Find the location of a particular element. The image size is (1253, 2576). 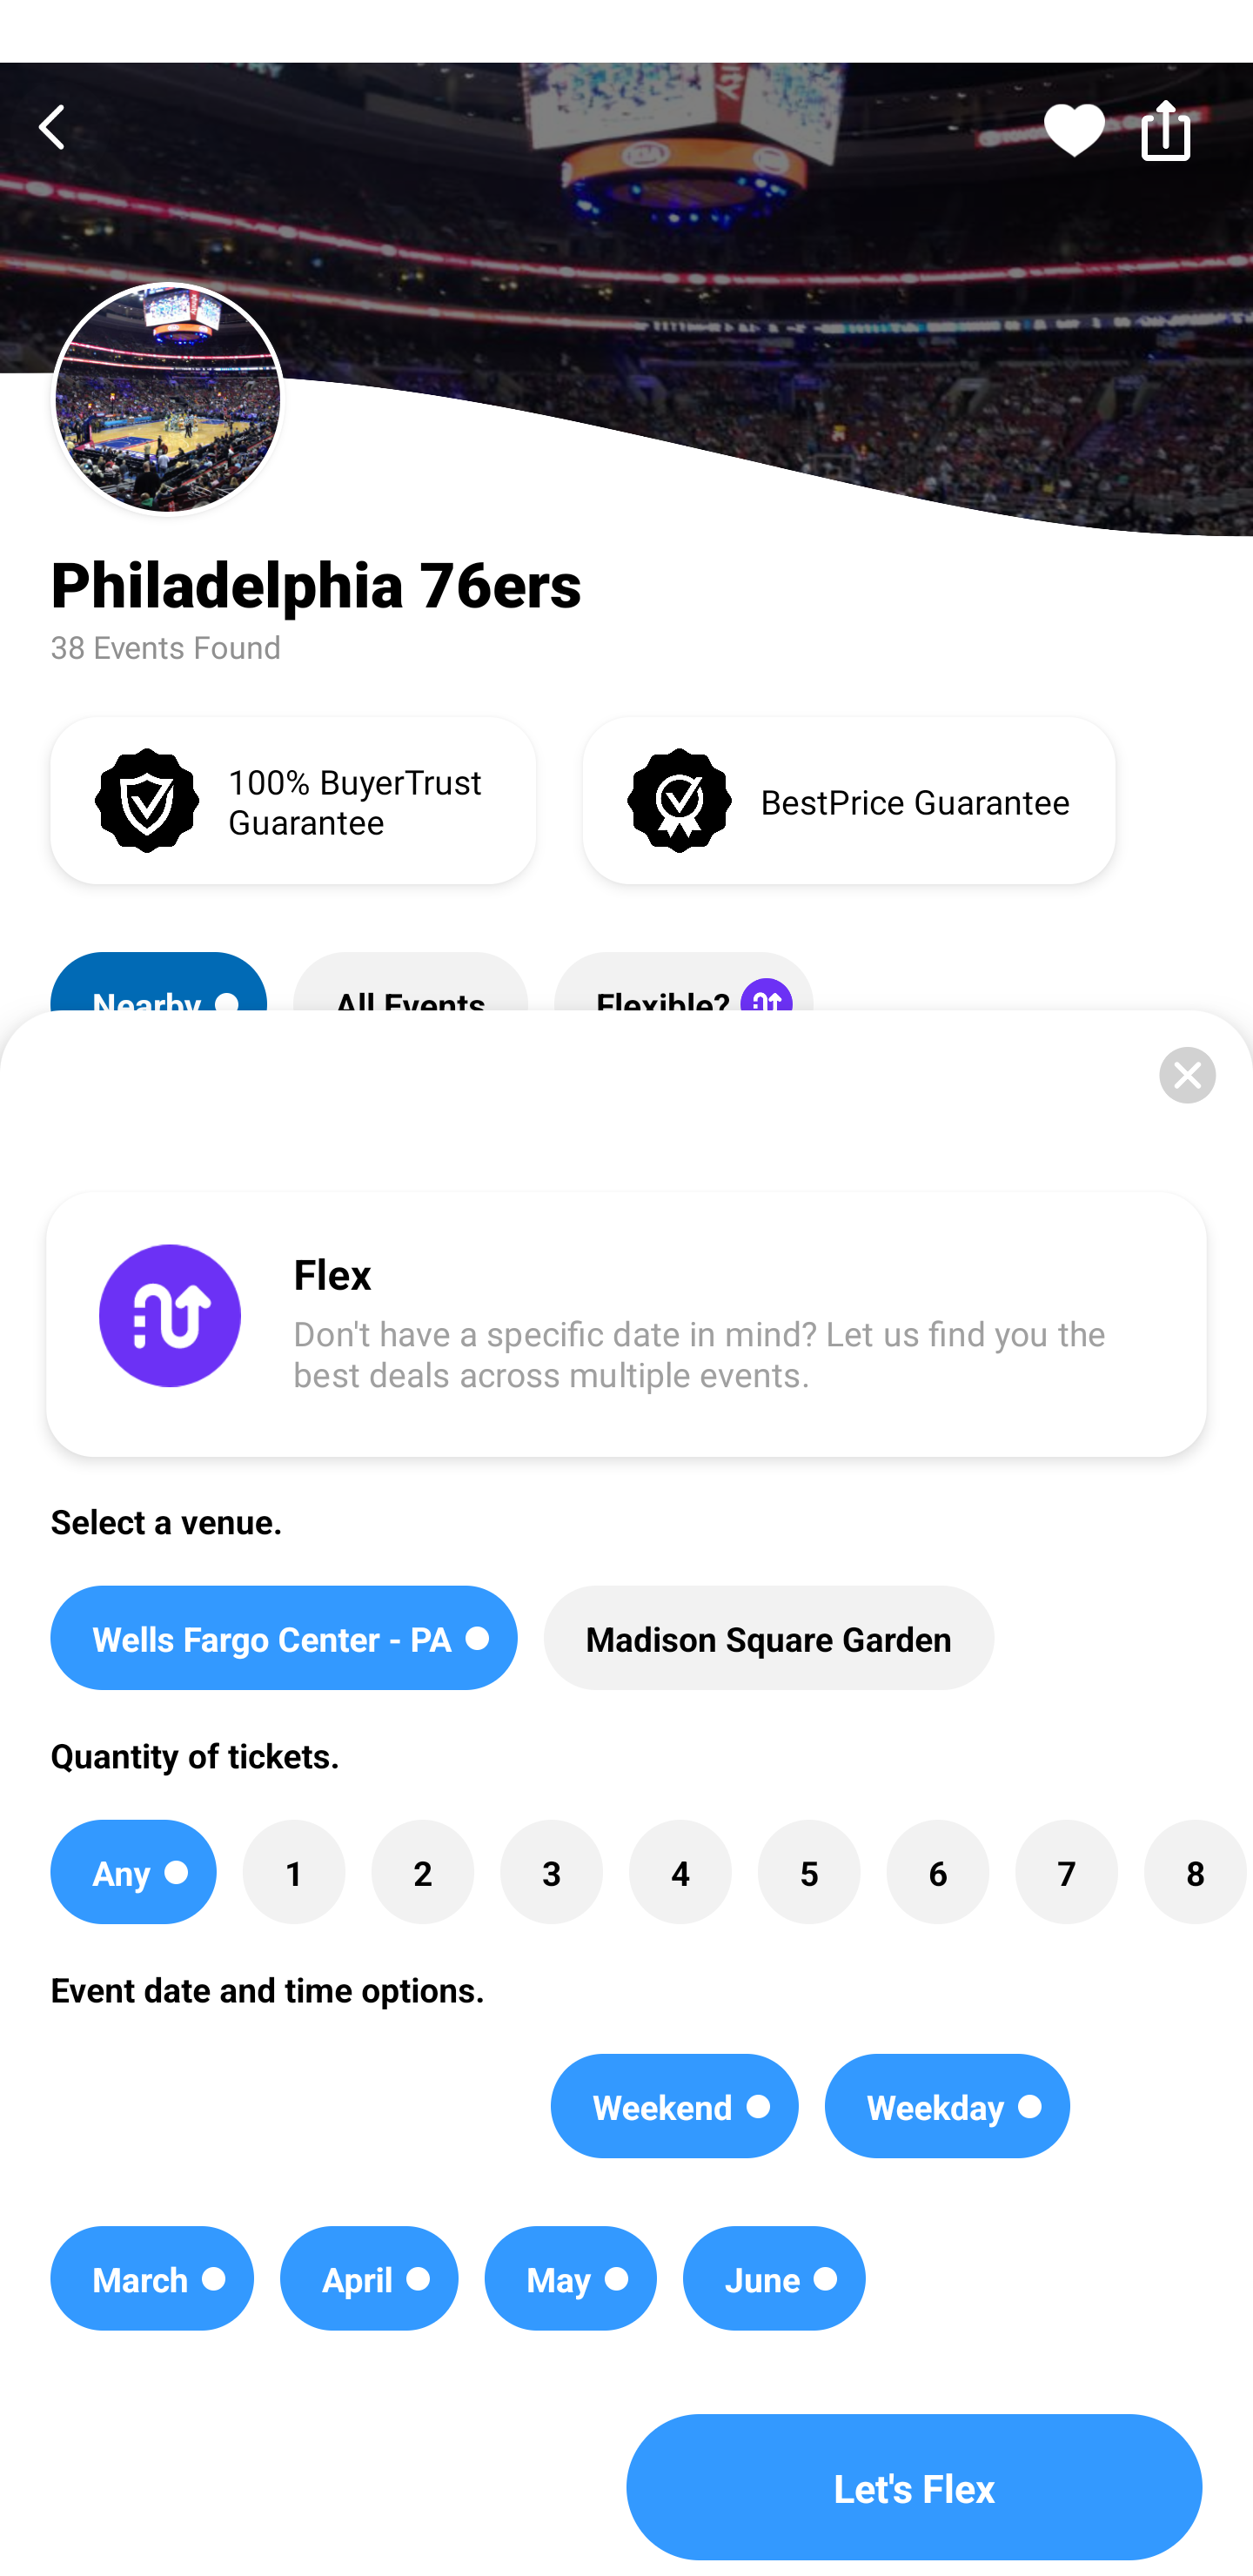

8 is located at coordinates (1195, 1871).